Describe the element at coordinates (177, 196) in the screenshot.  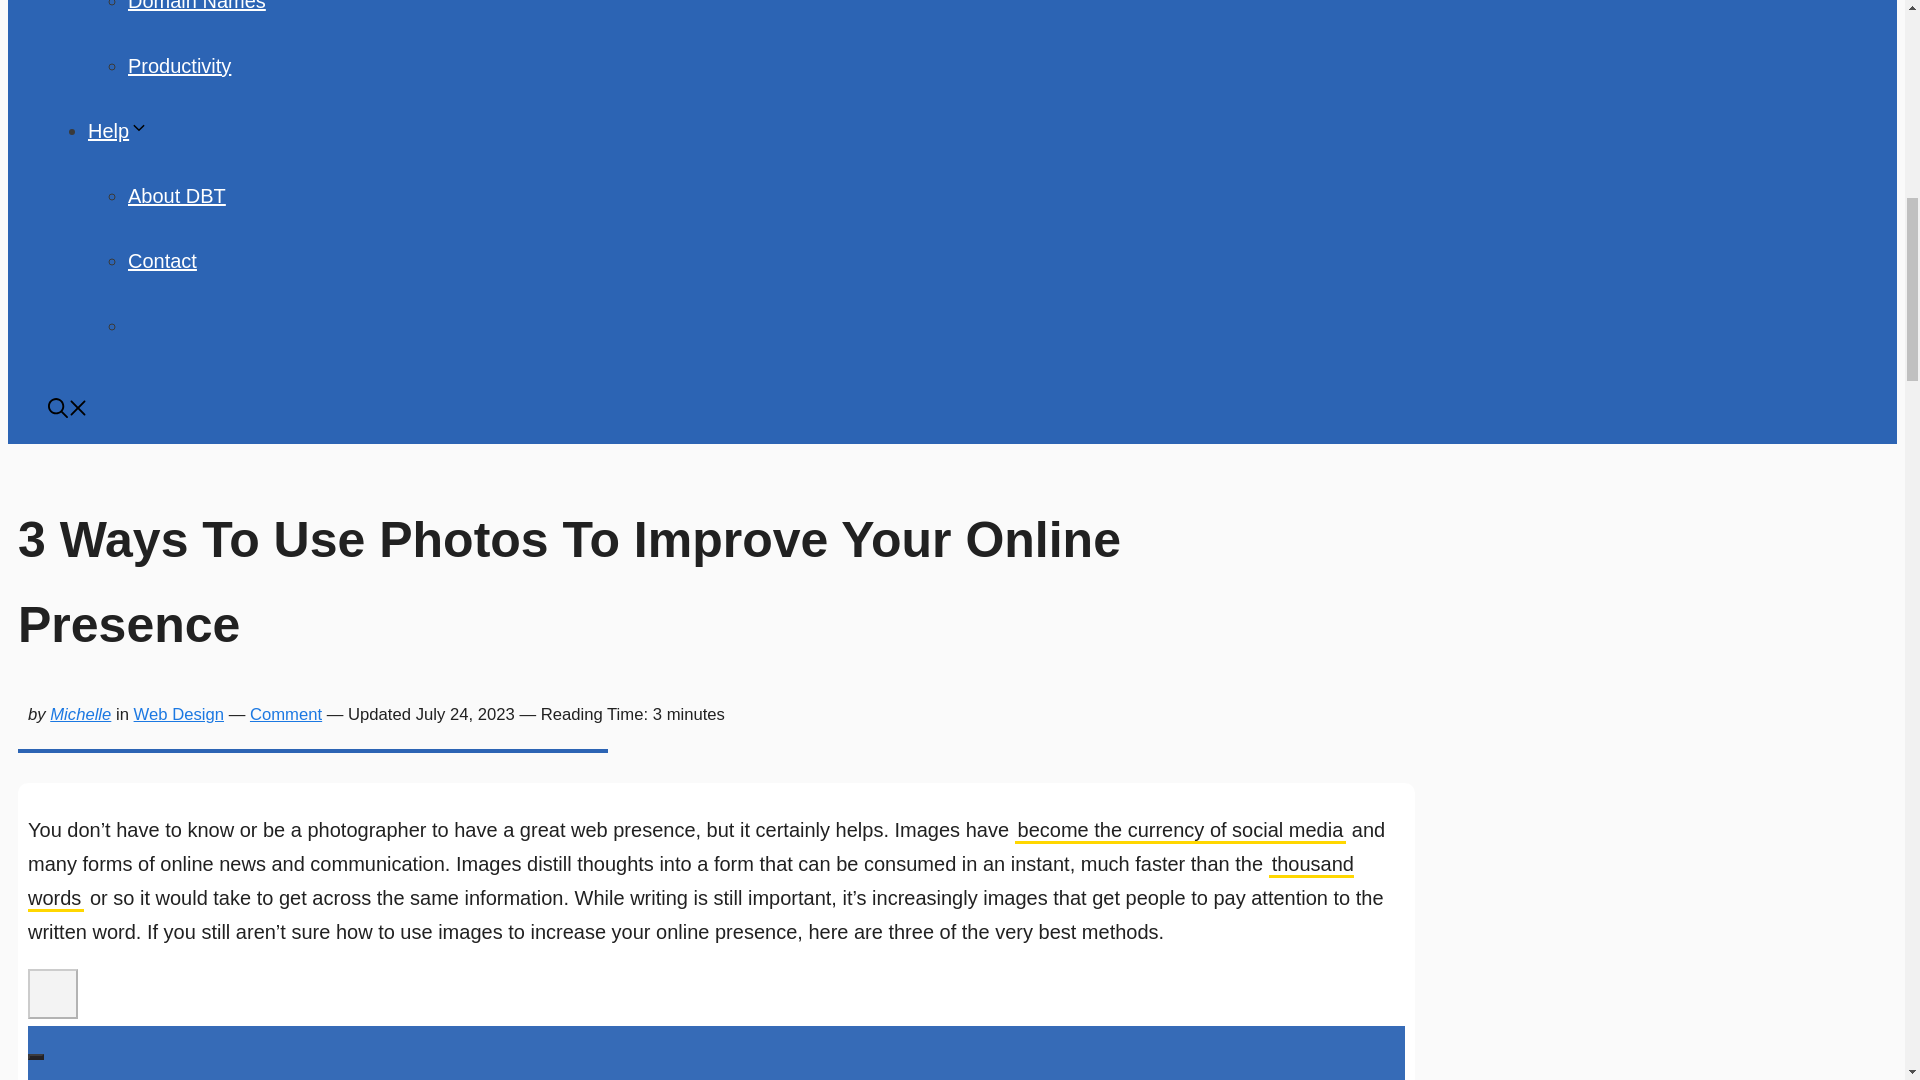
I see `About DBT` at that location.